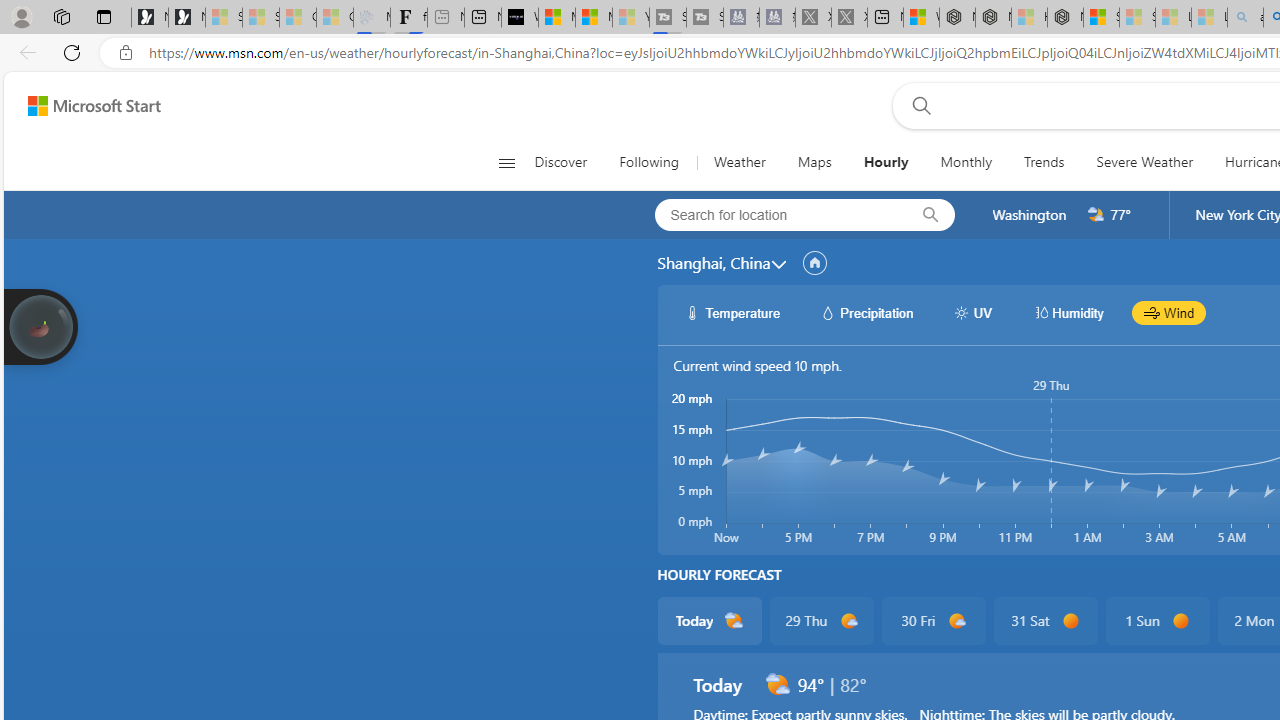 Image resolution: width=1280 pixels, height=720 pixels. Describe the element at coordinates (1068, 312) in the screenshot. I see `hourlyChart/humidityWhite Humidity` at that location.